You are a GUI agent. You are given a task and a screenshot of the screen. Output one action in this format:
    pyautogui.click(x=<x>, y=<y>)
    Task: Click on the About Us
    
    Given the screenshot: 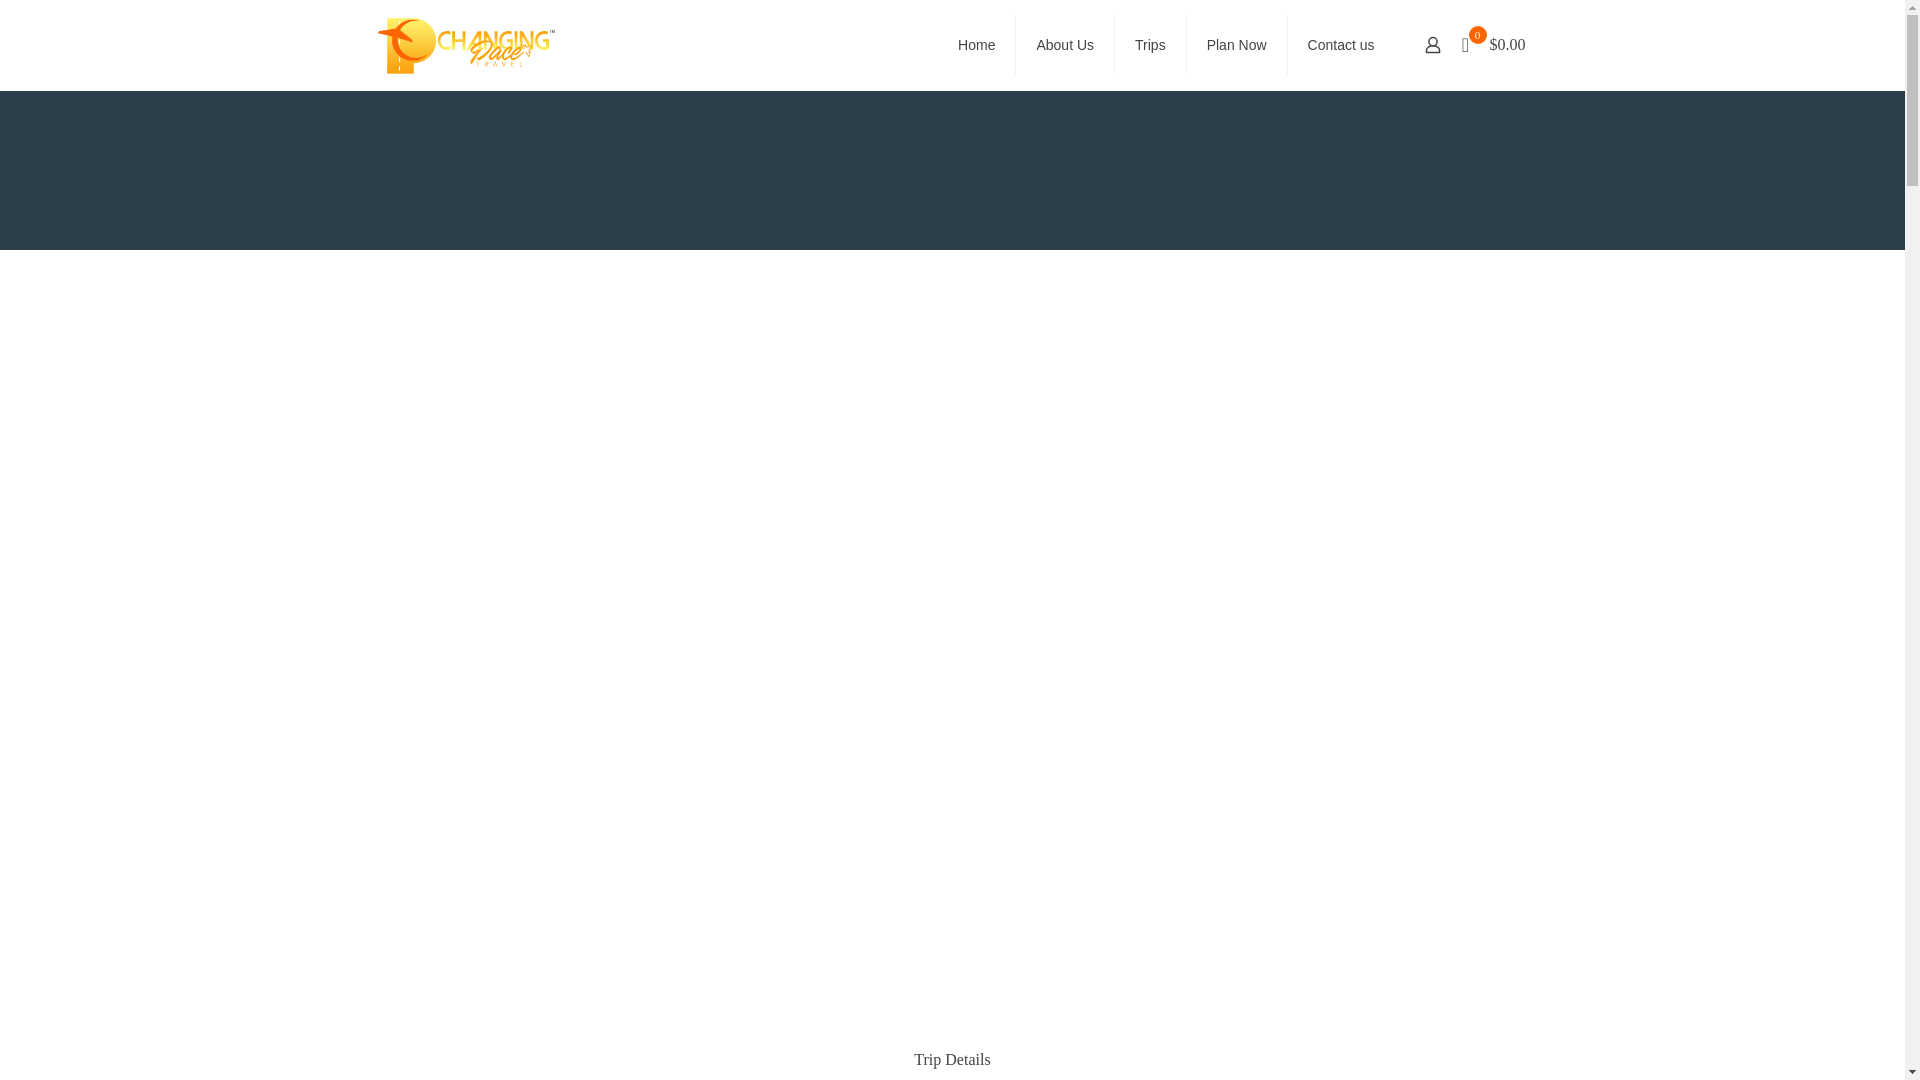 What is the action you would take?
    pyautogui.click(x=1065, y=44)
    